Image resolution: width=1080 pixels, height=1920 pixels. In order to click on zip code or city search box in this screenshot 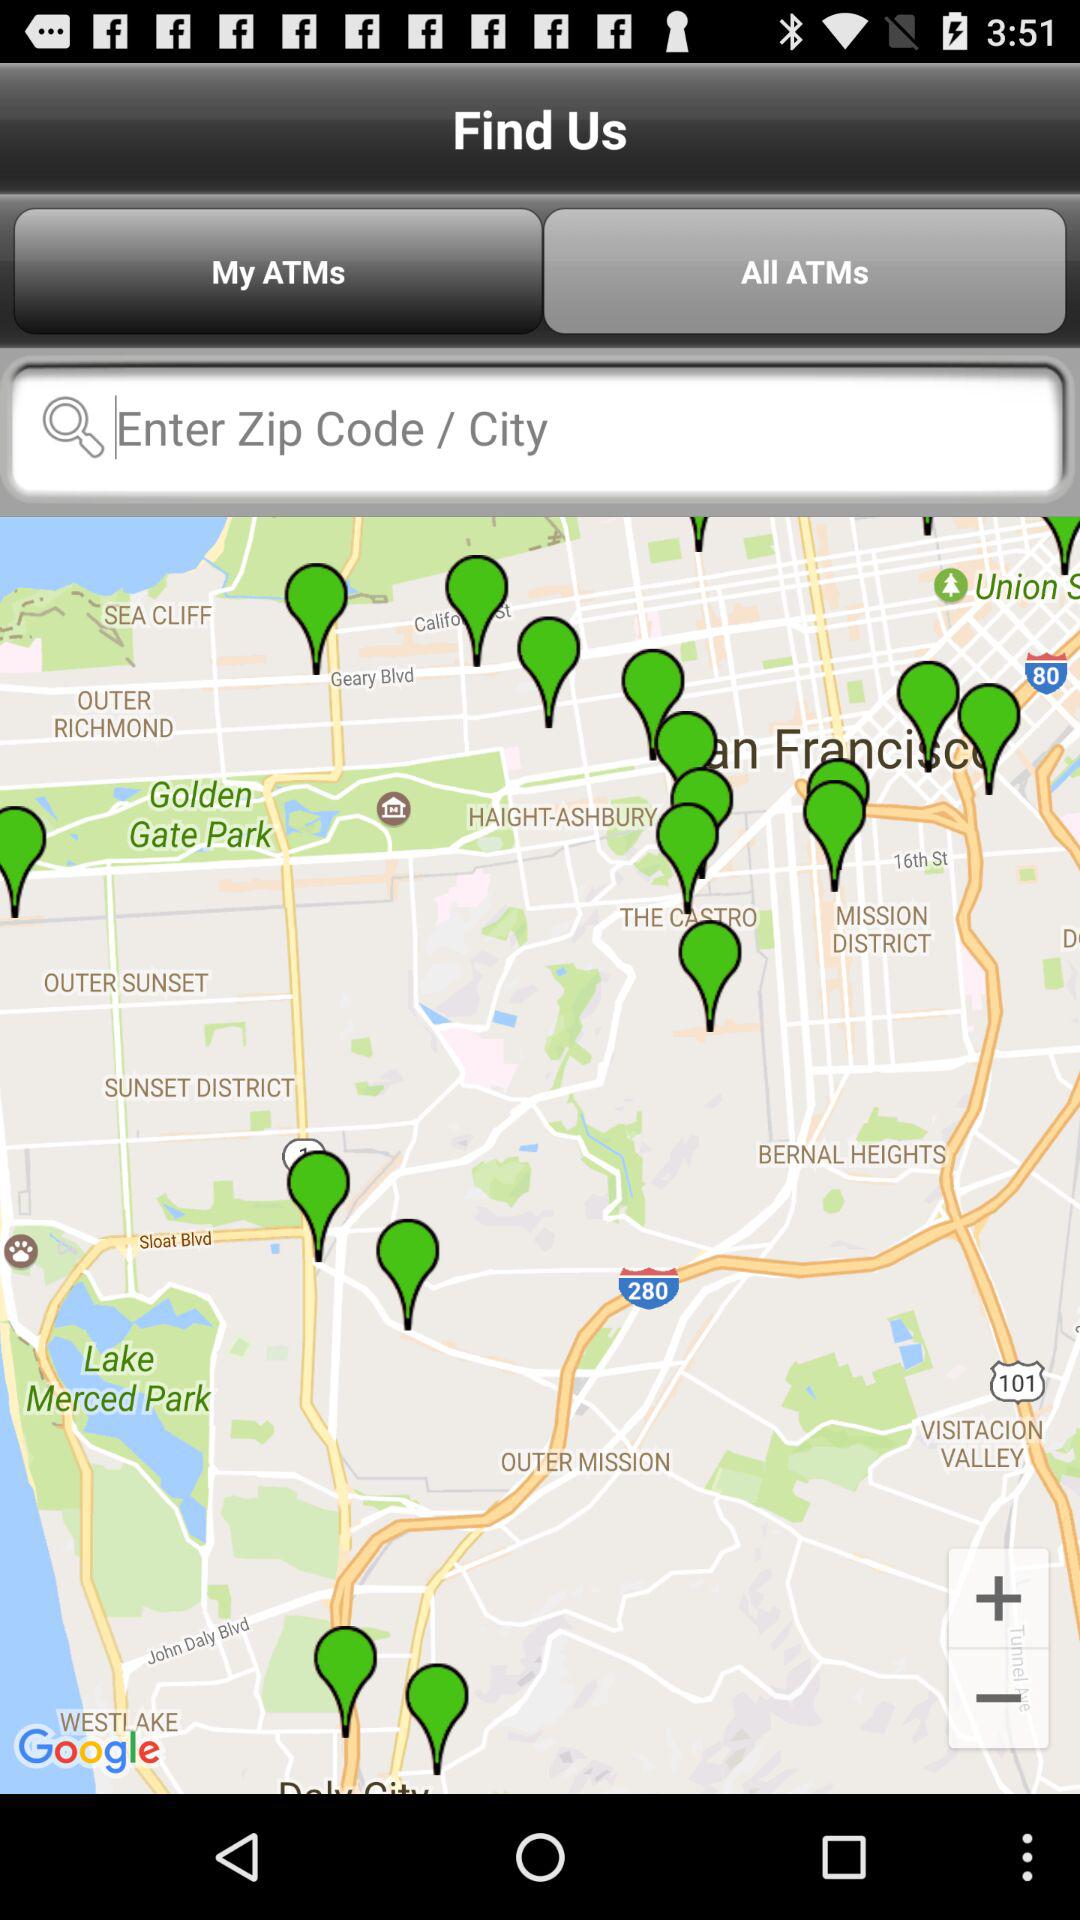, I will do `click(538, 427)`.